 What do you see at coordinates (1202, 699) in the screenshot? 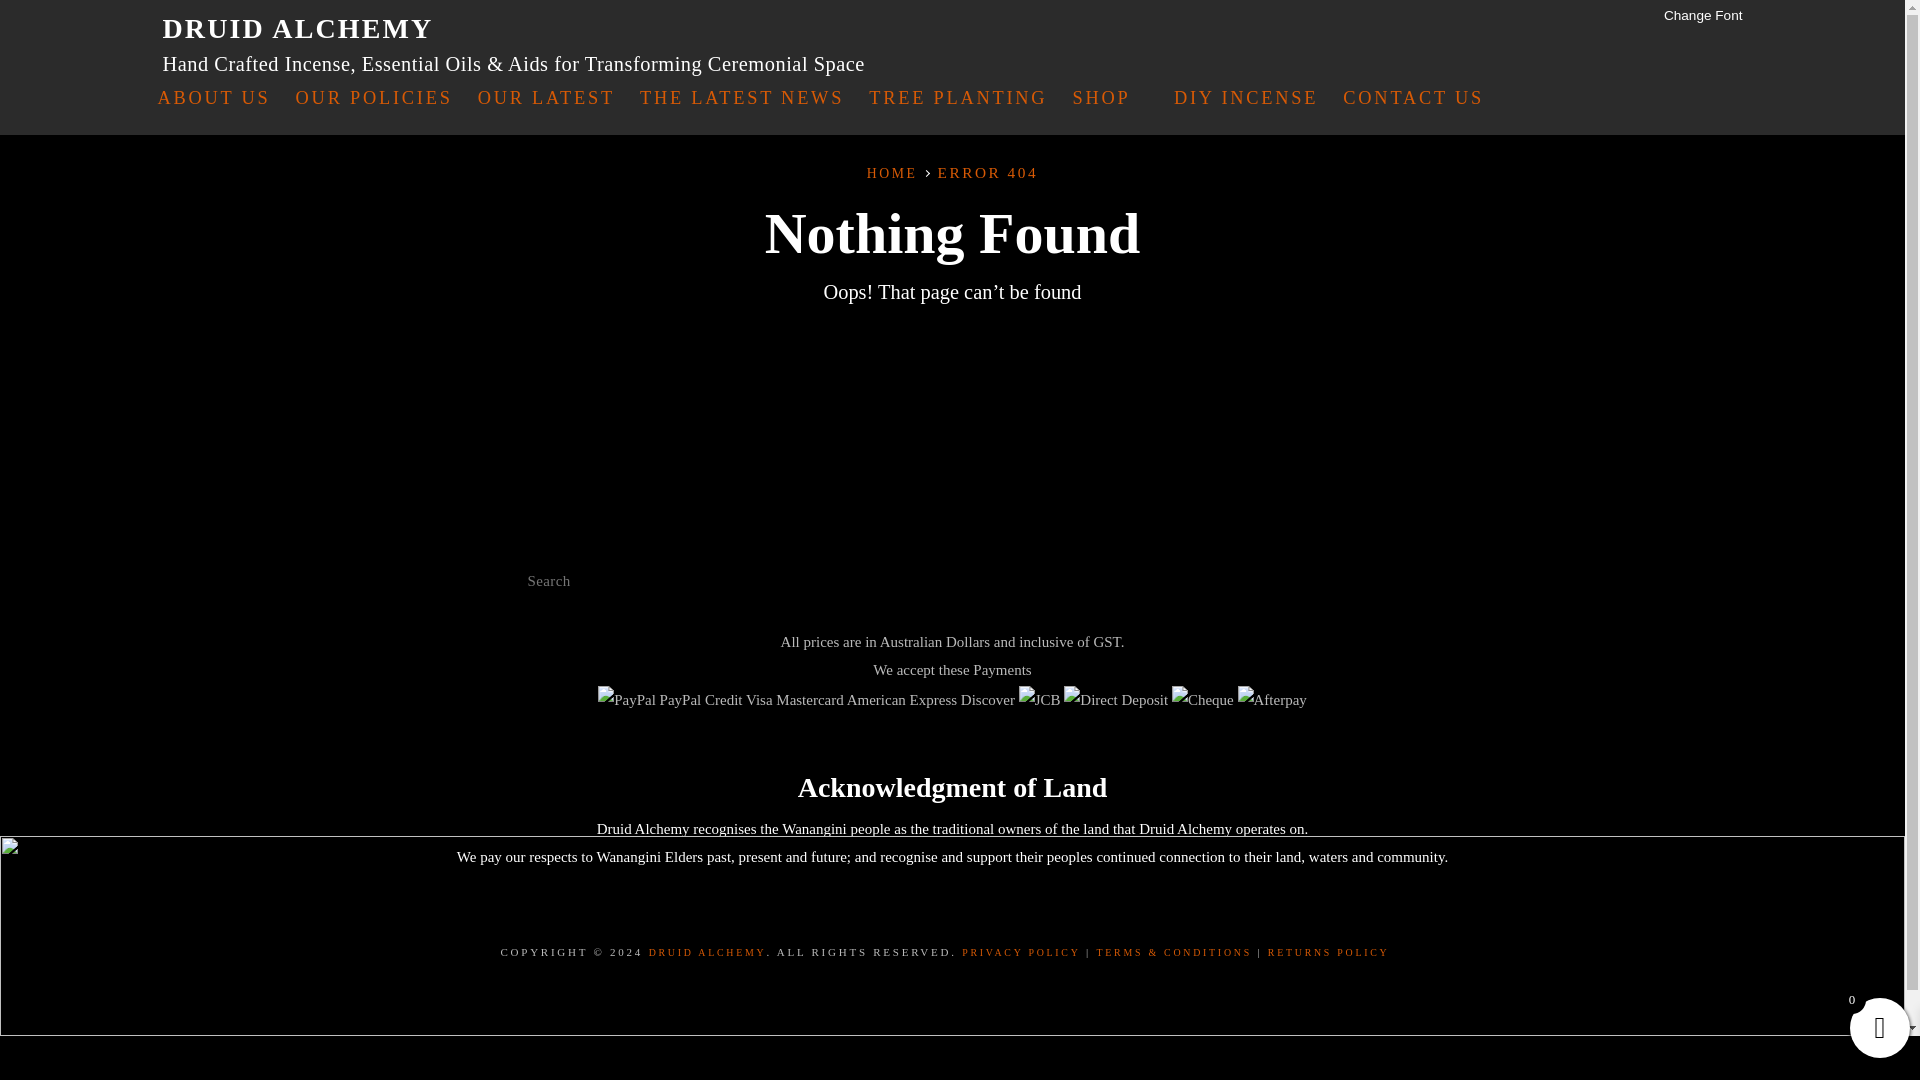
I see `Cheque` at bounding box center [1202, 699].